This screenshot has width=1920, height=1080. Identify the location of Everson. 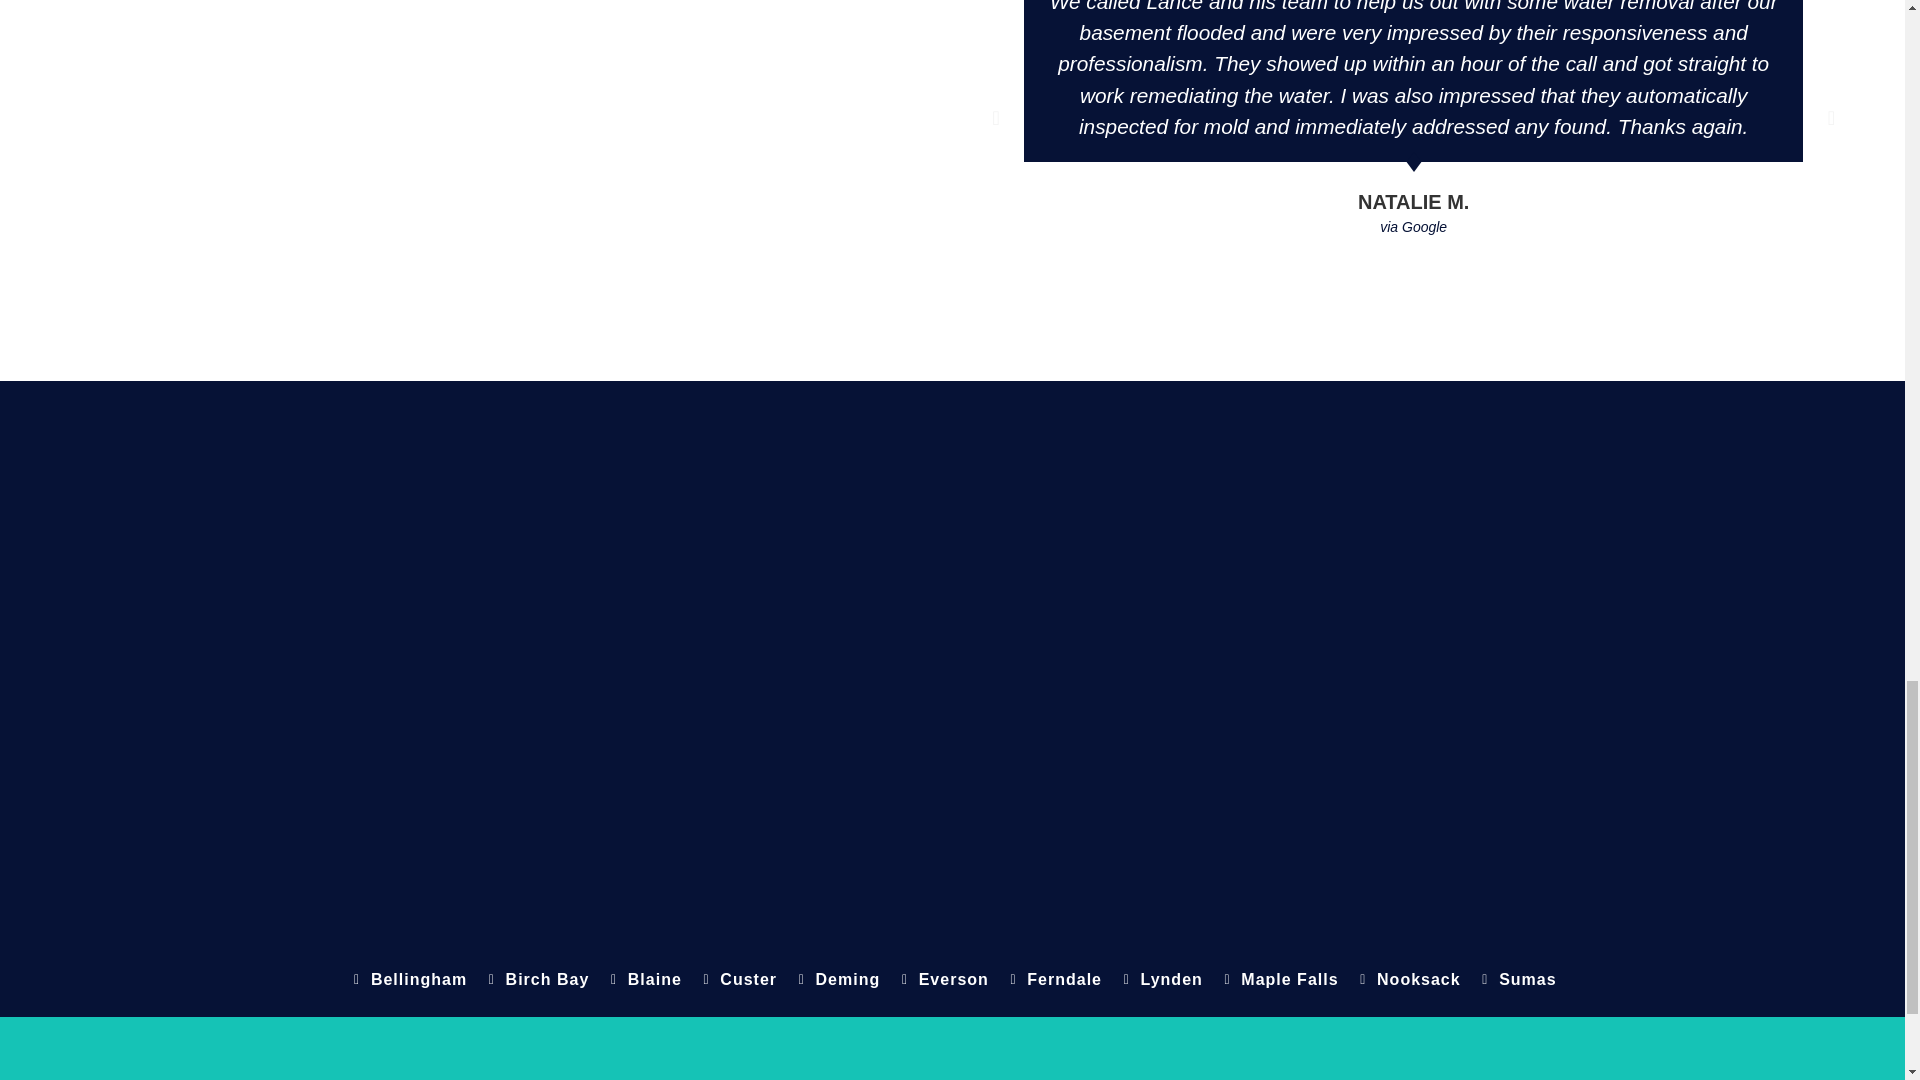
(942, 980).